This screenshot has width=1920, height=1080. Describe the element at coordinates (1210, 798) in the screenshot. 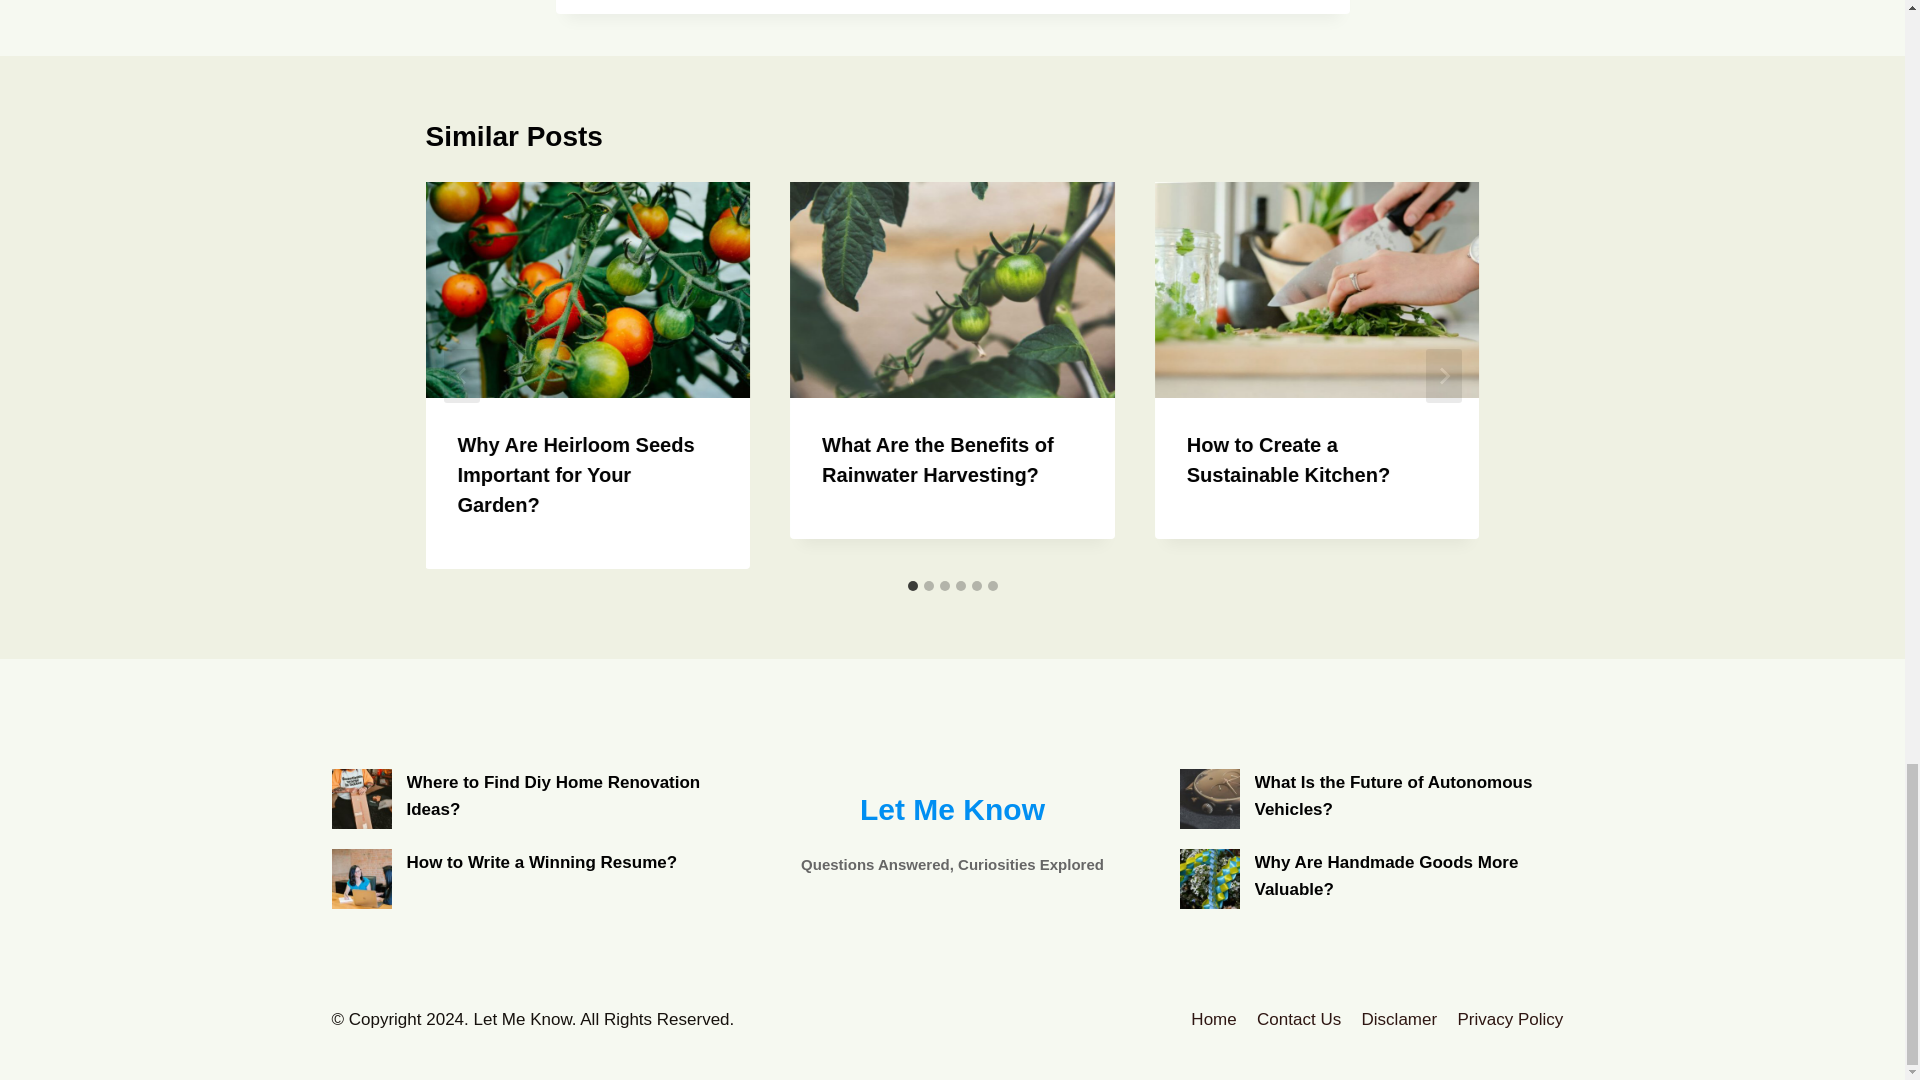

I see `What Is the Future of Autonomous Vehicles?` at that location.